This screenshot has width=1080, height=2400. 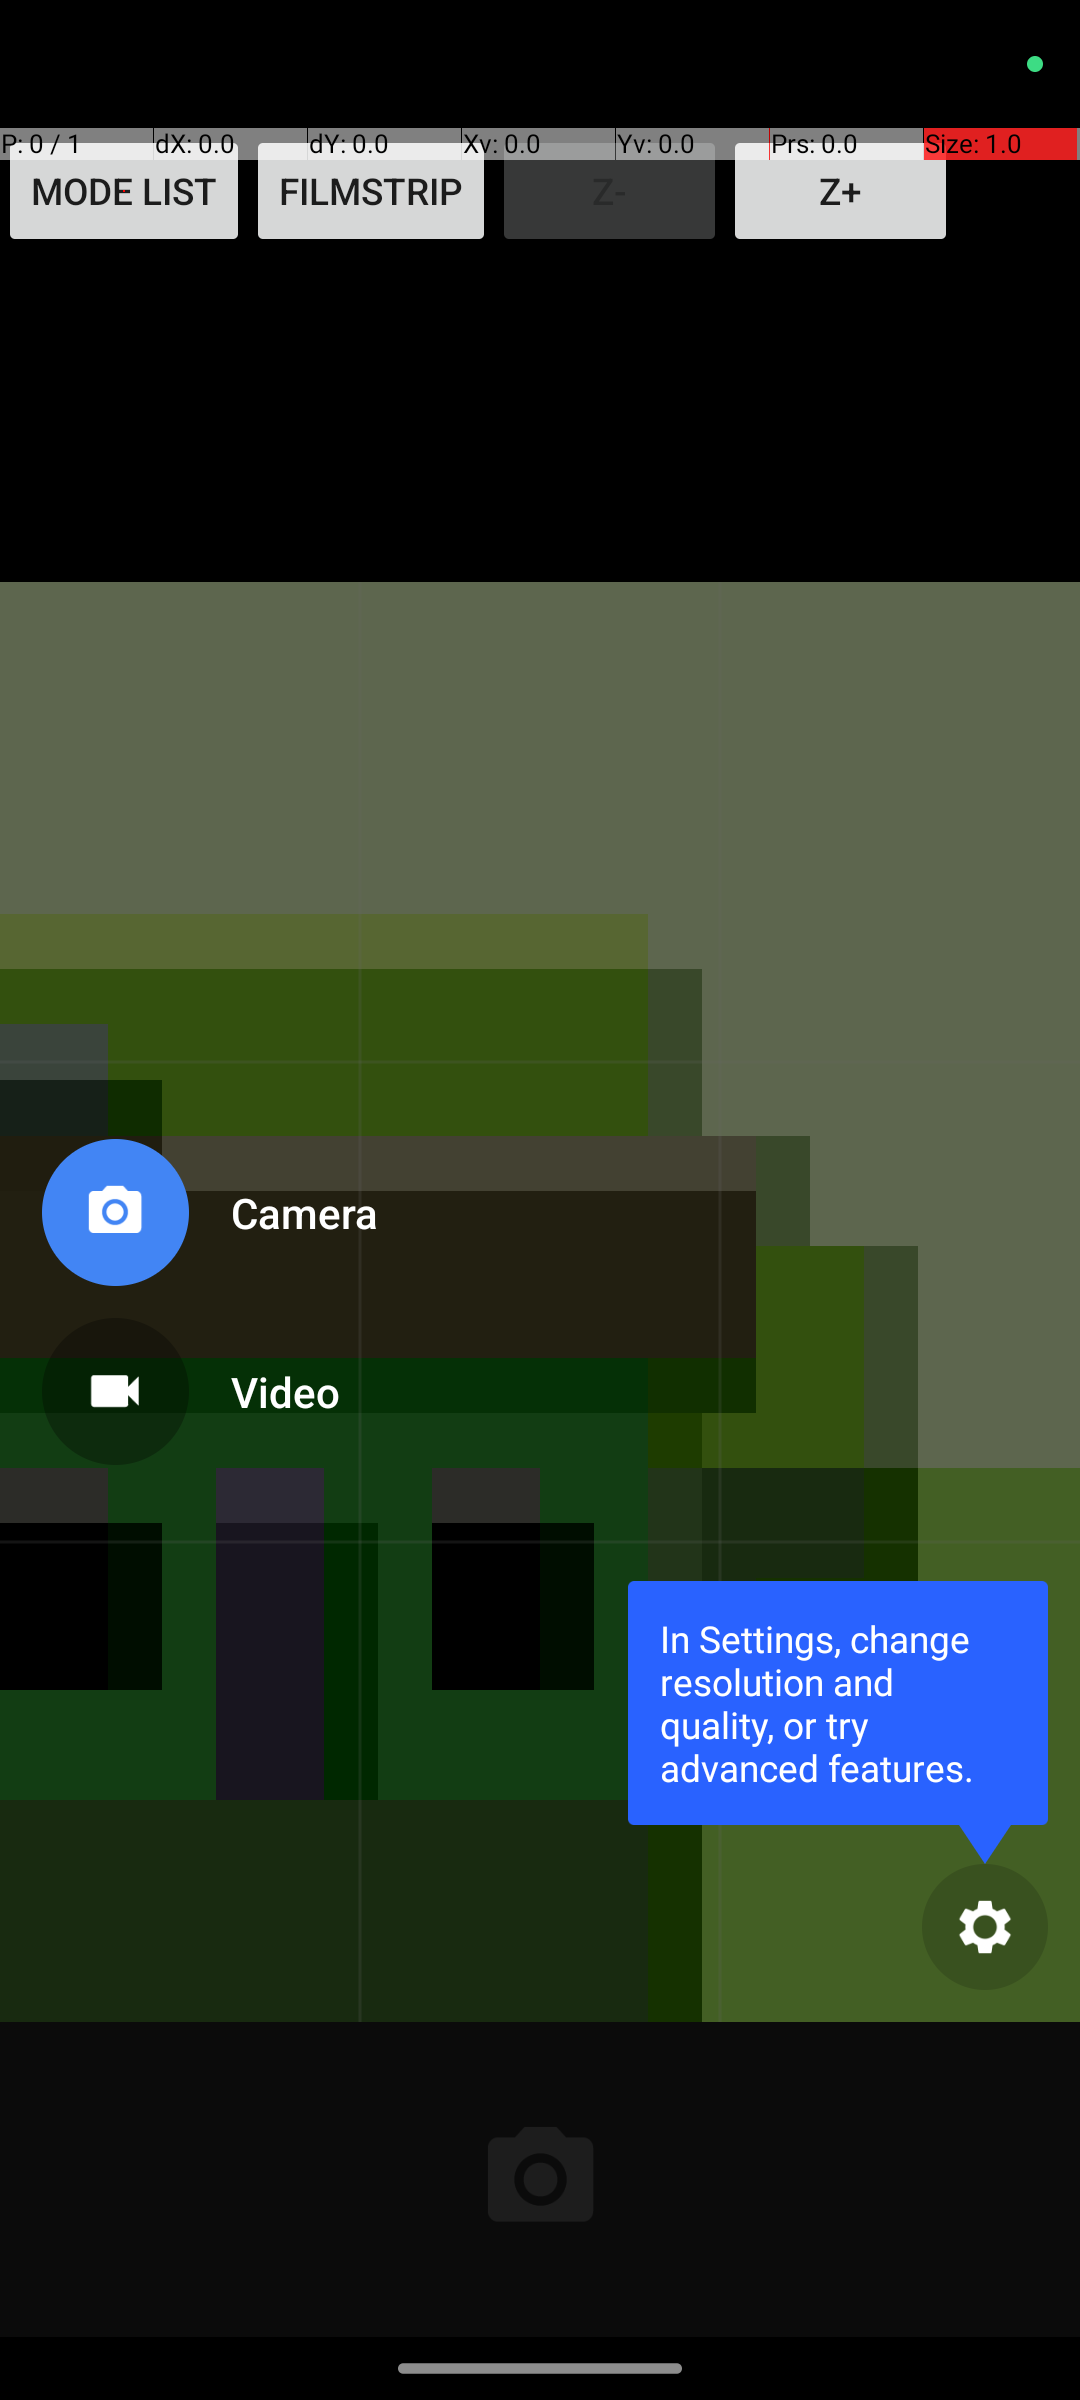 I want to click on Camera, so click(x=284, y=1212).